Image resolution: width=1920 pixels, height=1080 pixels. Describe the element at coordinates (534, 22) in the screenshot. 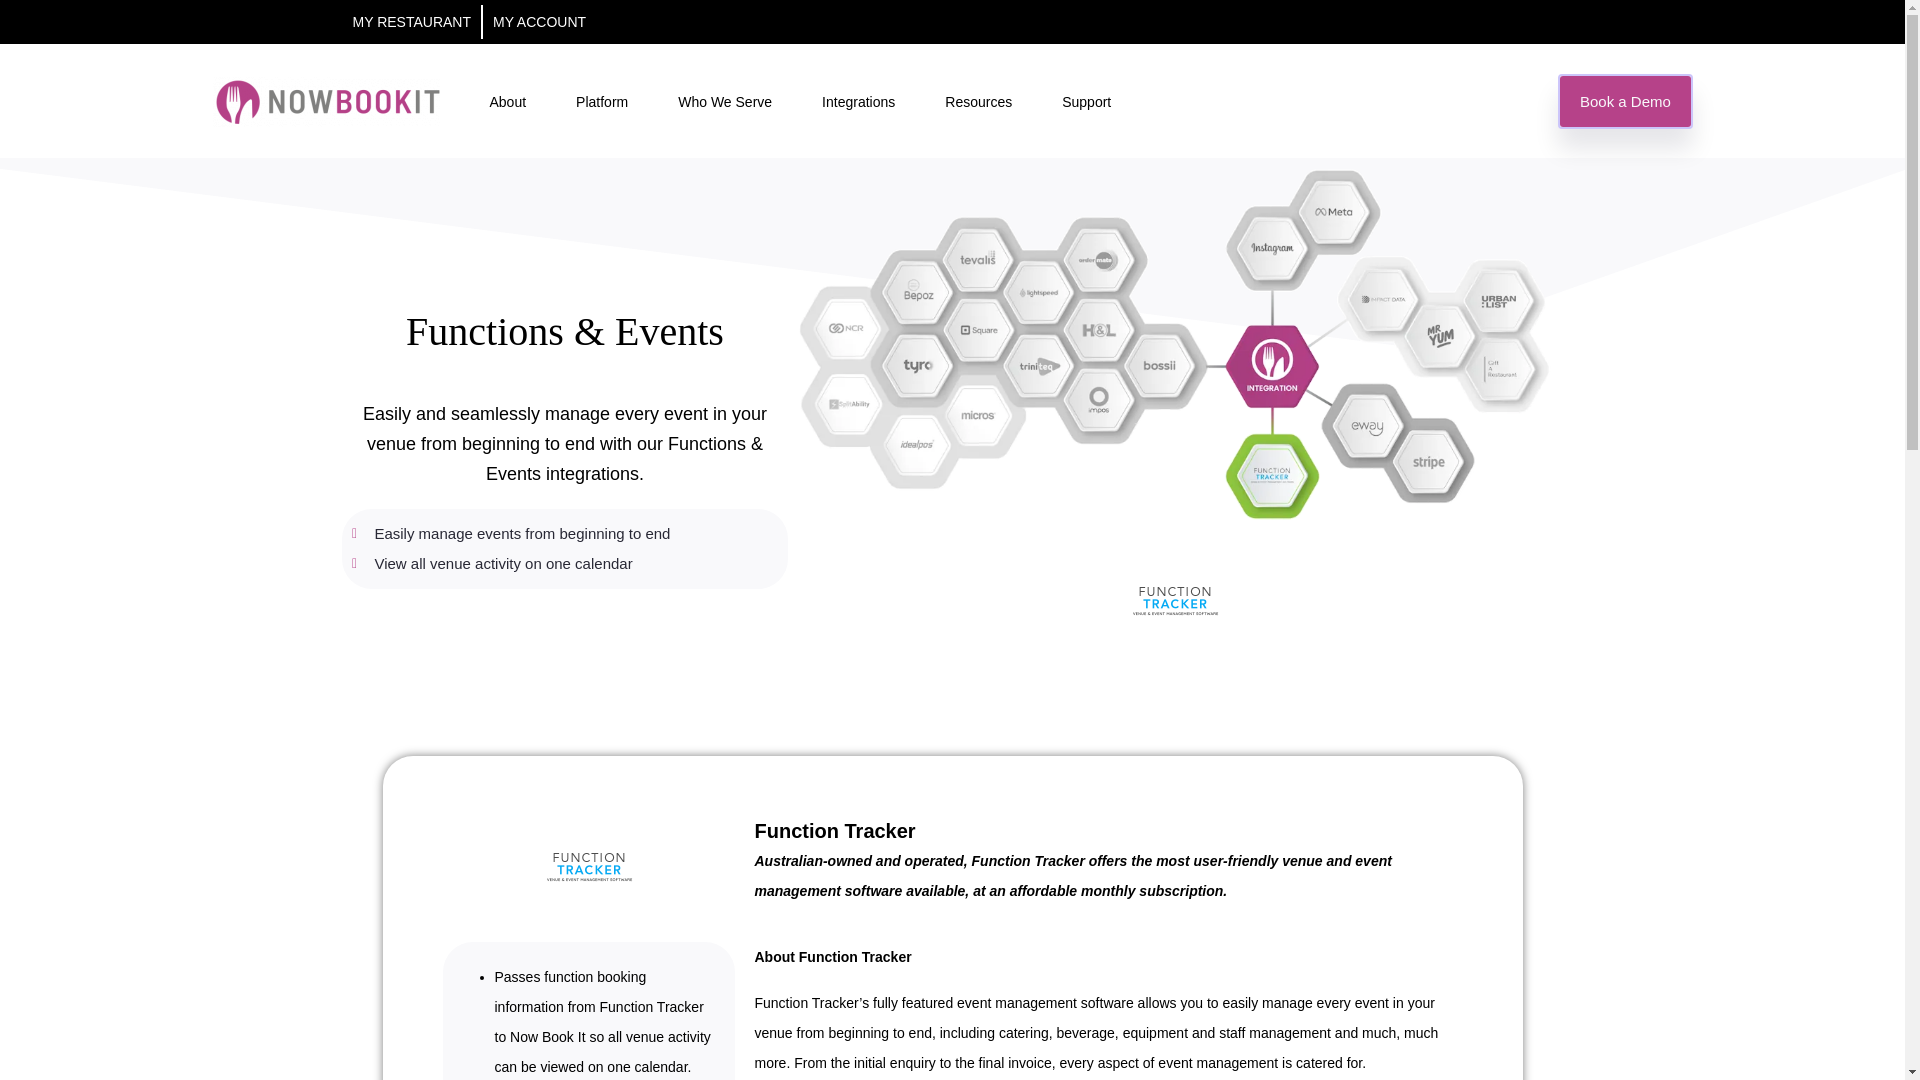

I see `MY ACCOUNT` at that location.